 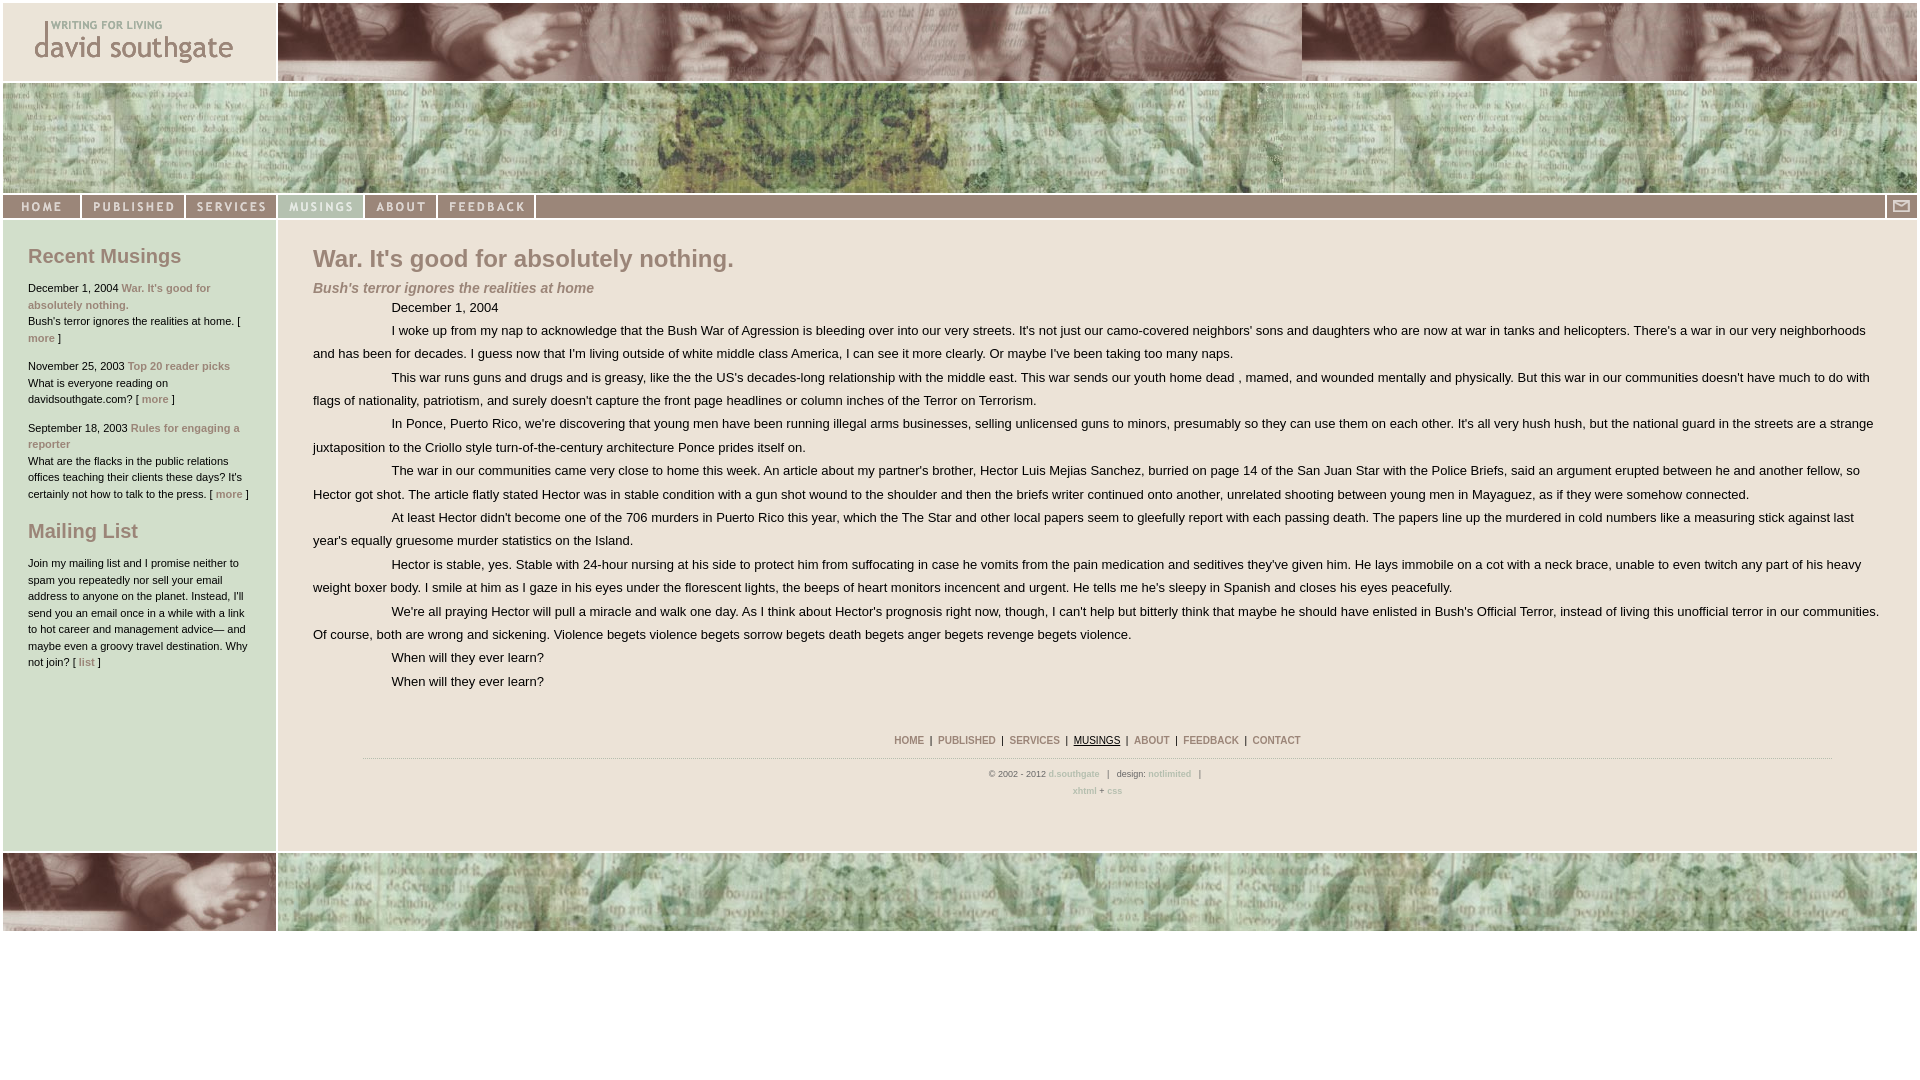 I want to click on list, so click(x=86, y=662).